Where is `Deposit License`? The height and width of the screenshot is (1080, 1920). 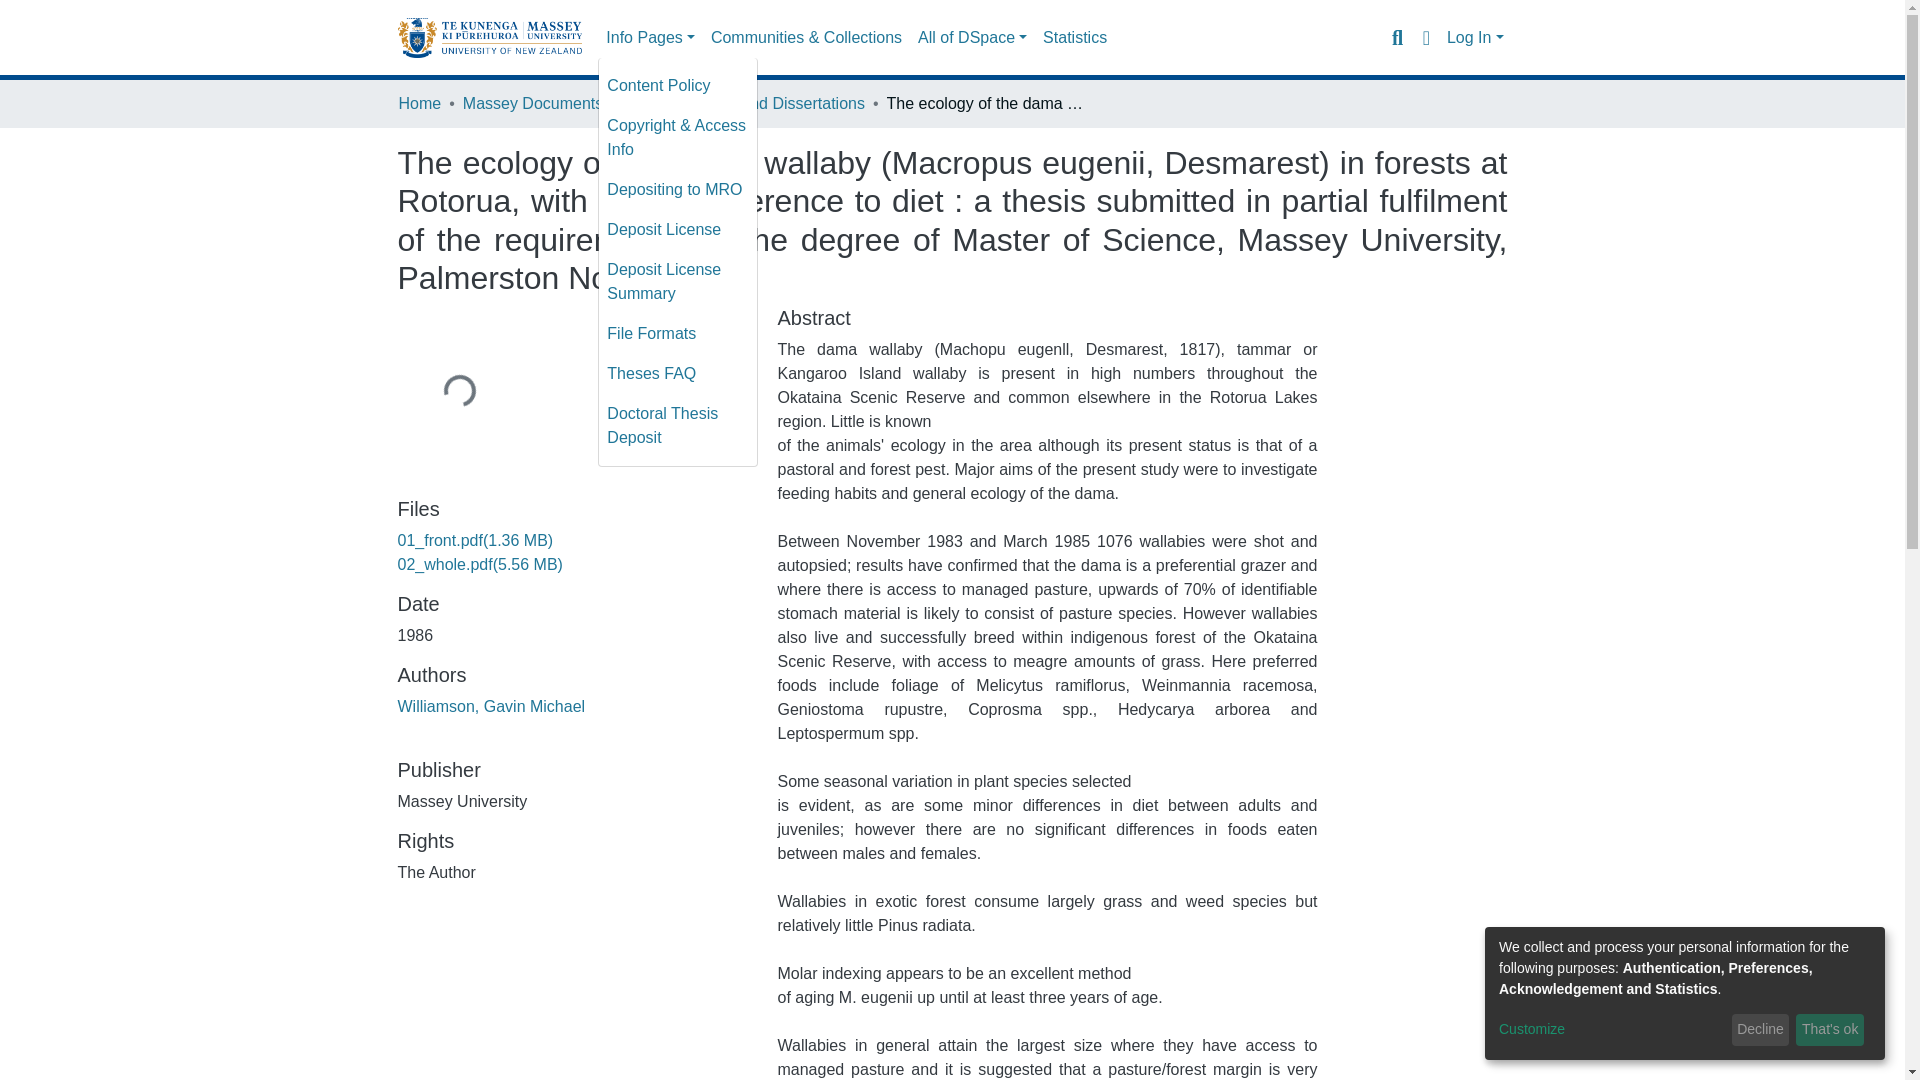 Deposit License is located at coordinates (678, 229).